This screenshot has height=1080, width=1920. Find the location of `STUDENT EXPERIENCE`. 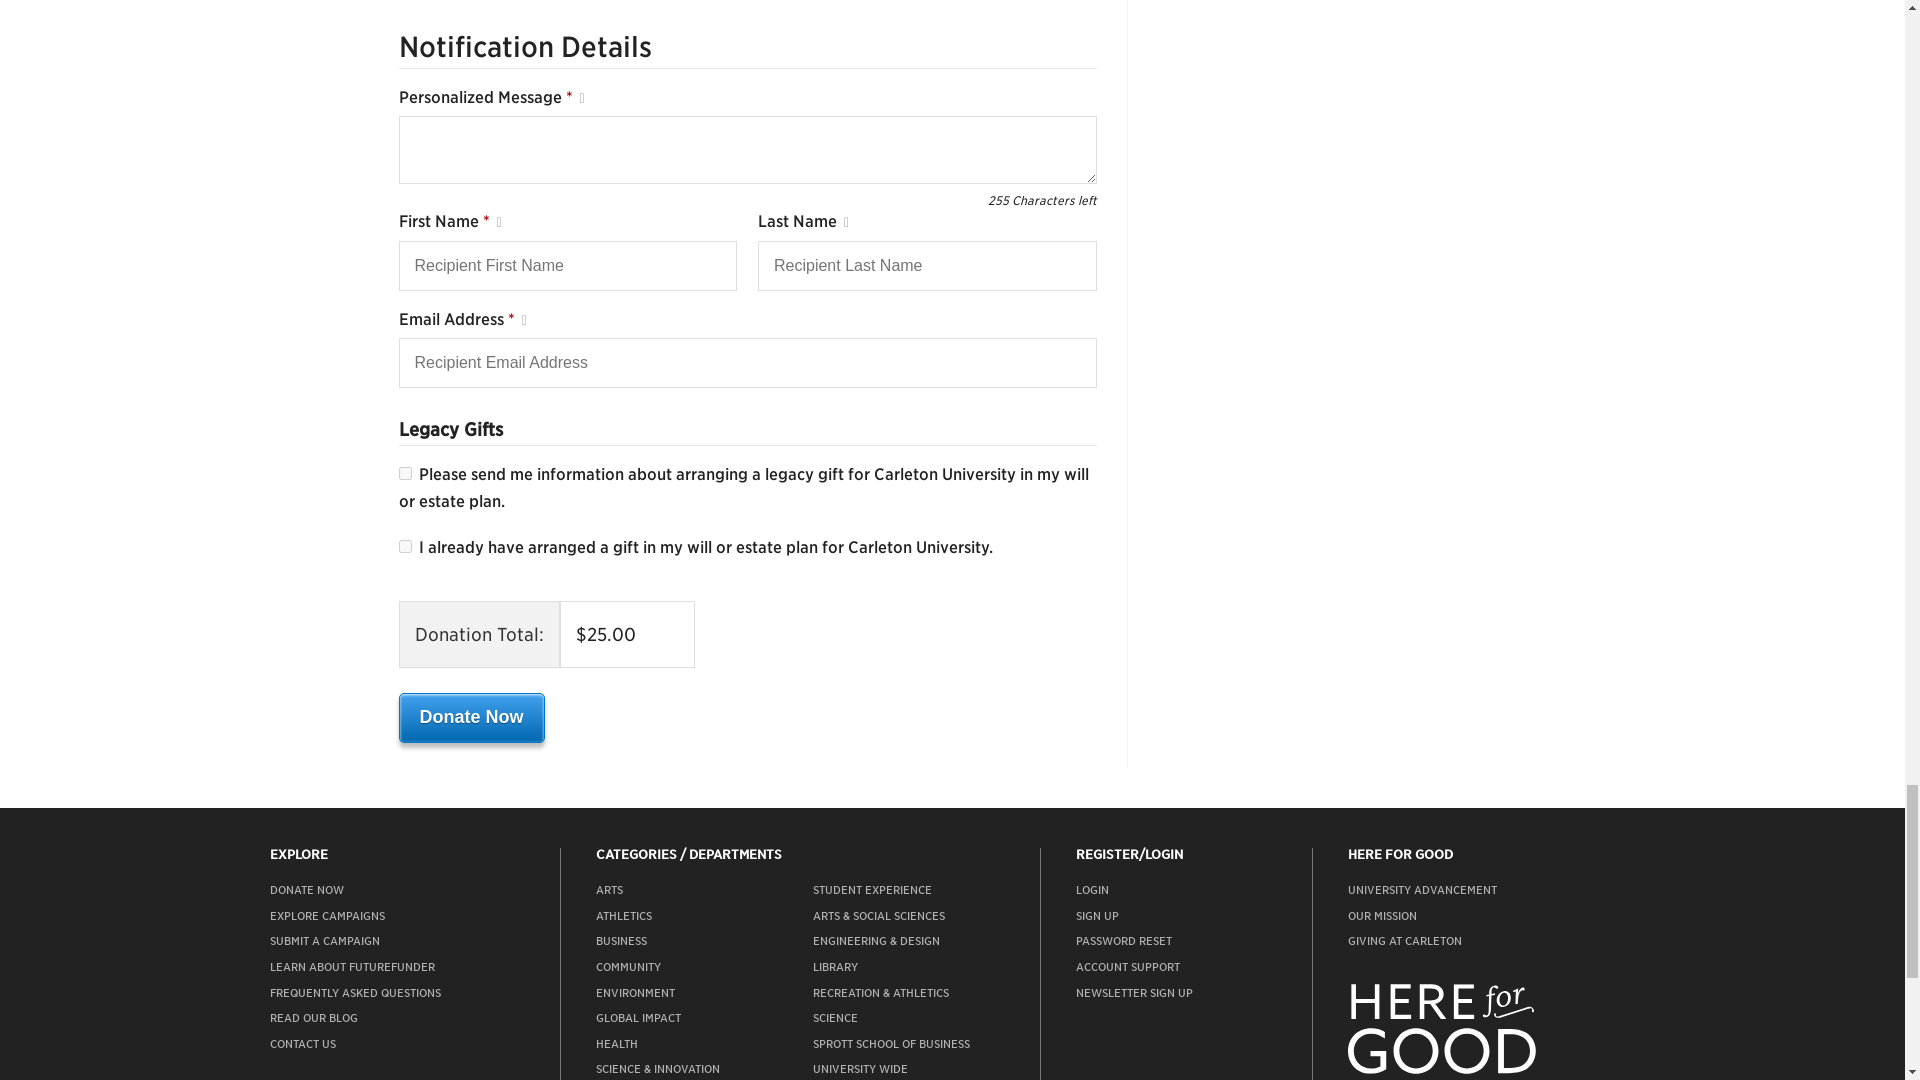

STUDENT EXPERIENCE is located at coordinates (872, 890).